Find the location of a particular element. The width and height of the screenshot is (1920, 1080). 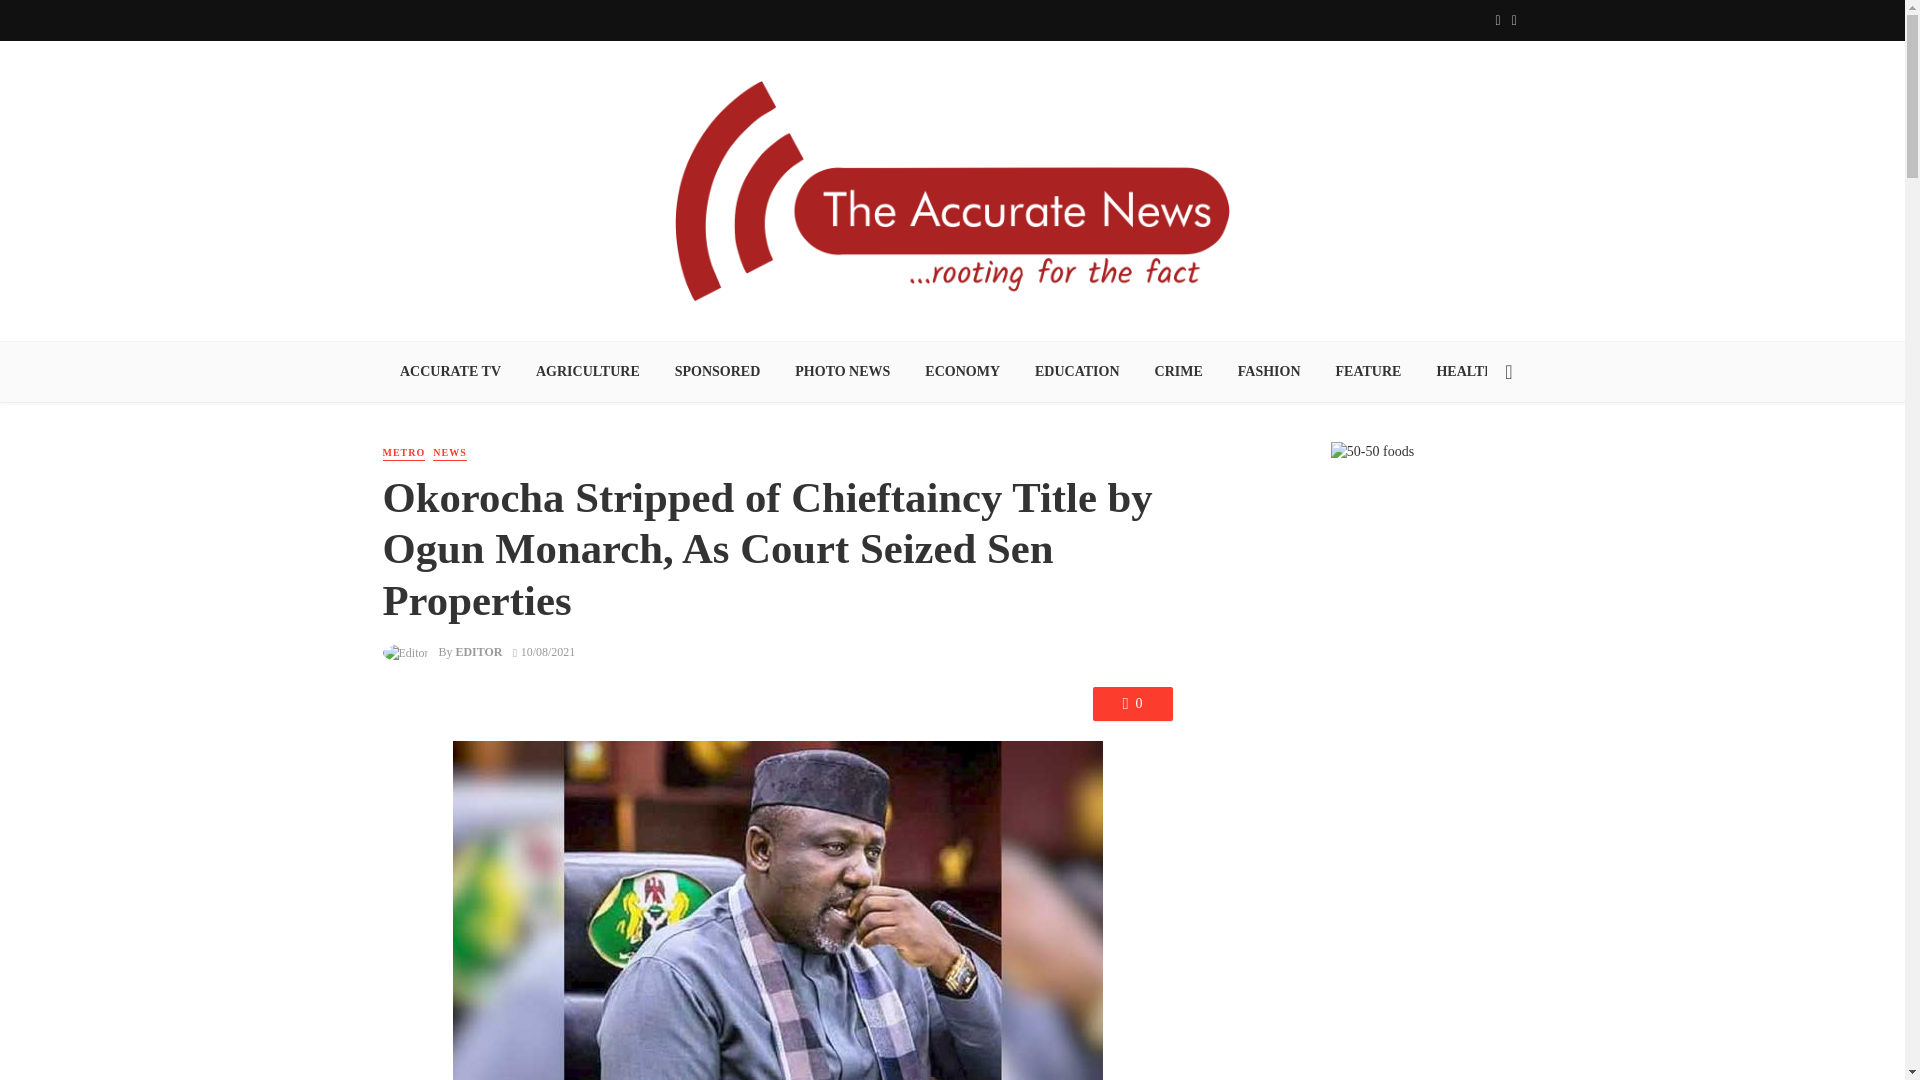

ECONOMY is located at coordinates (962, 372).